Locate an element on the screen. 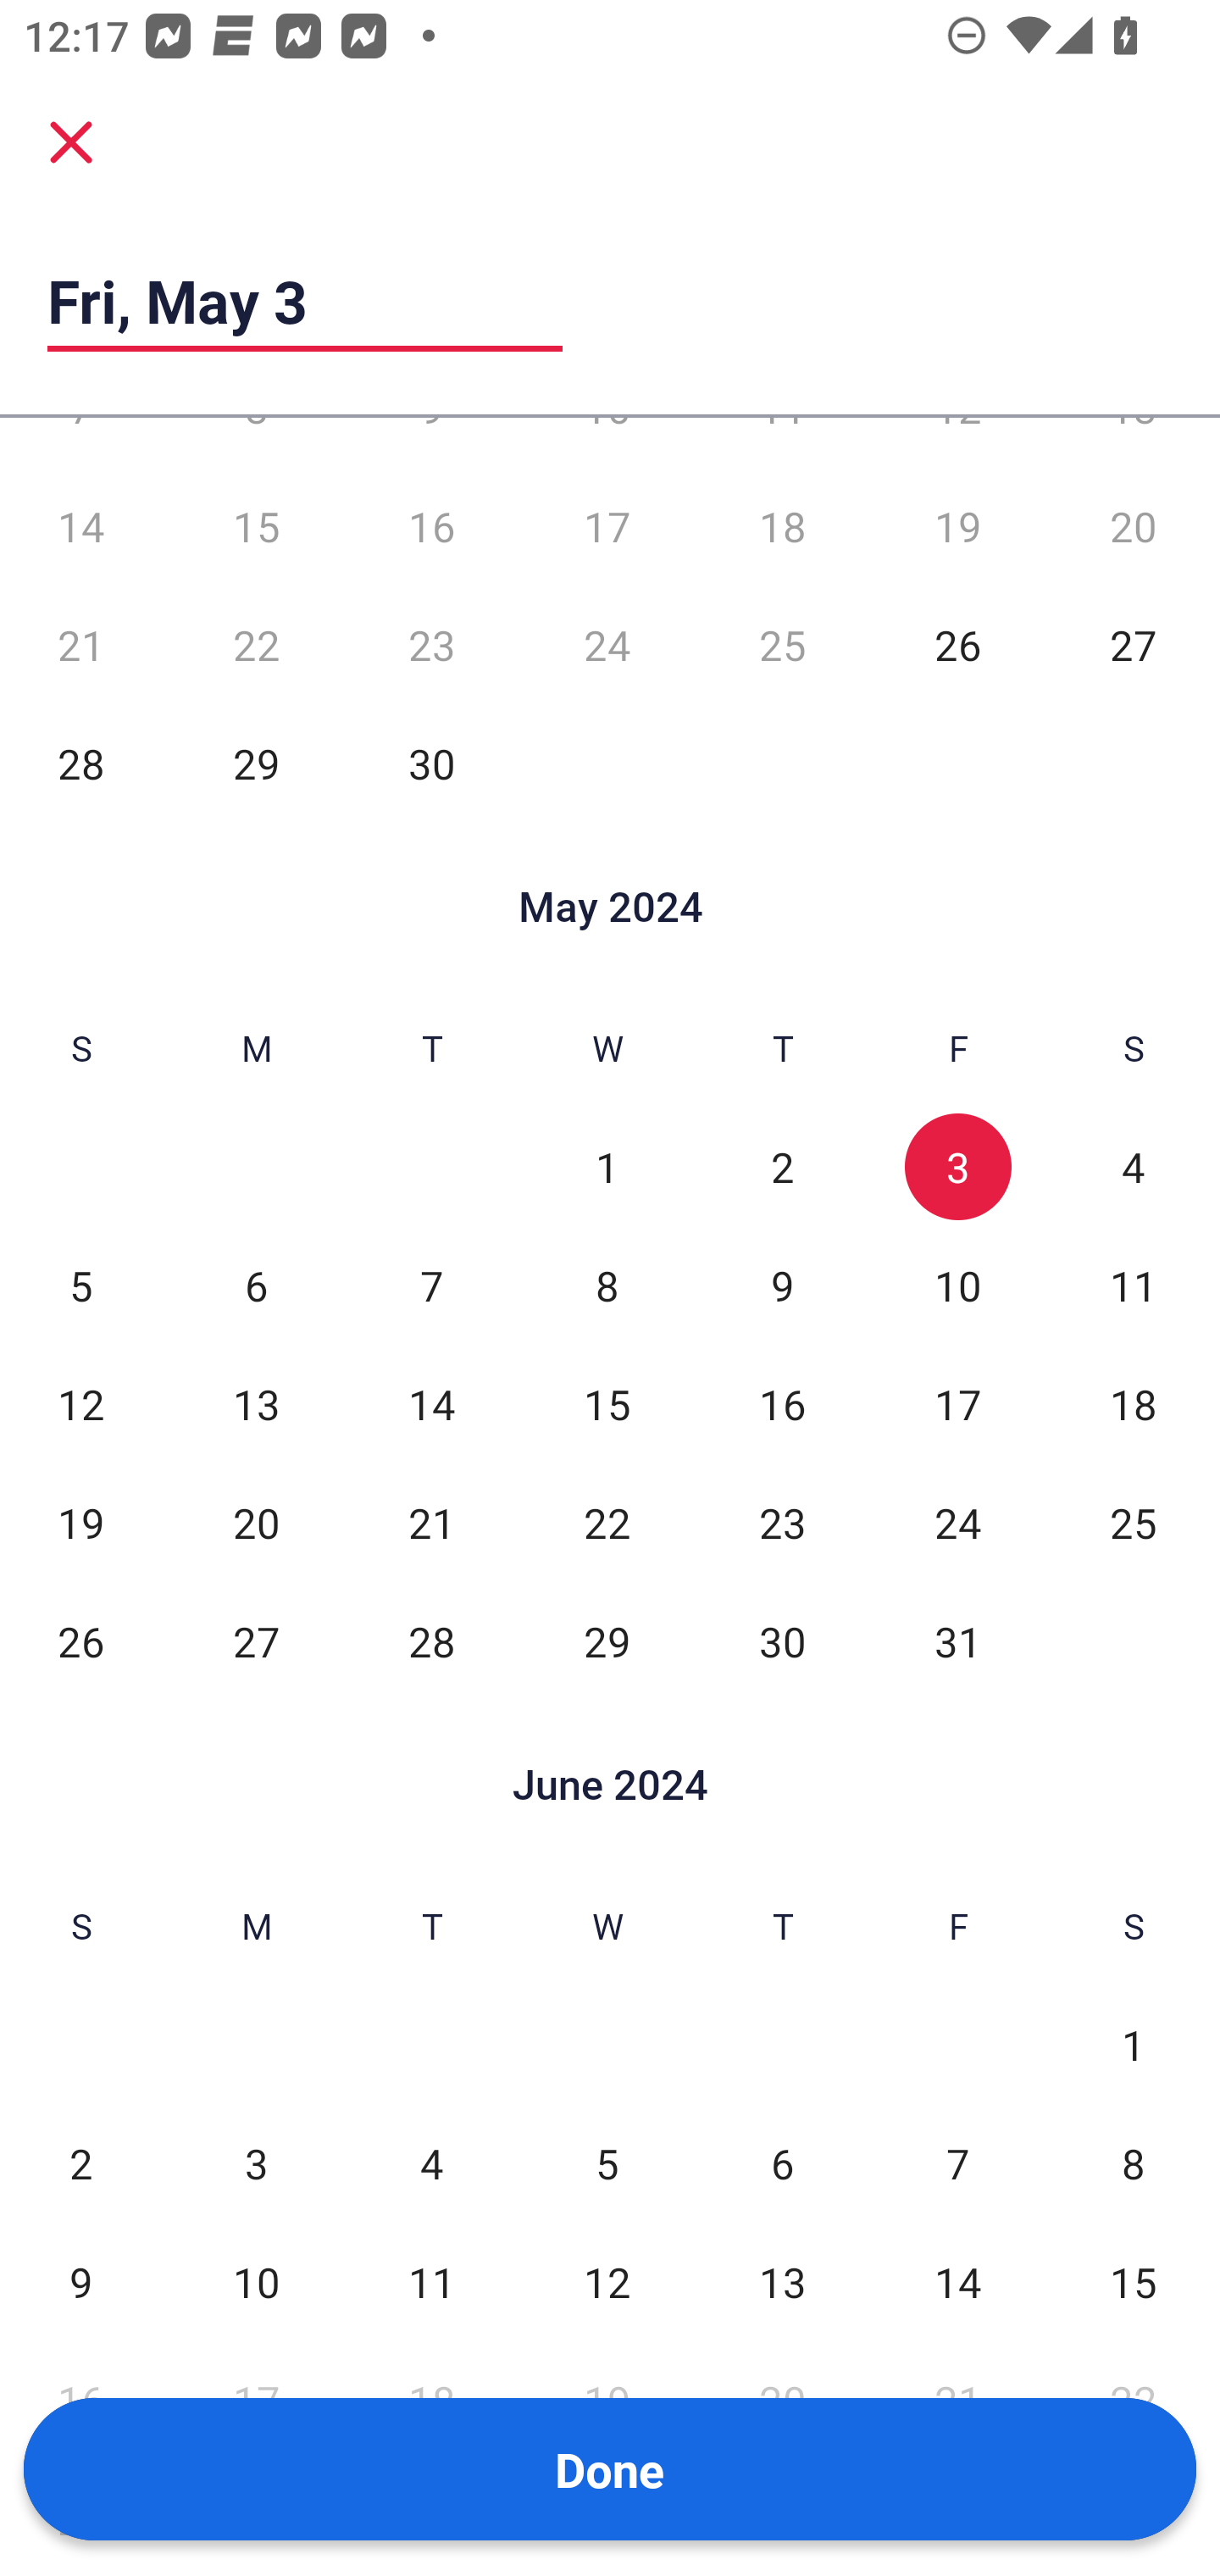 The image size is (1220, 2576). 16 Thu, May 16, Not Selected is located at coordinates (782, 1403).